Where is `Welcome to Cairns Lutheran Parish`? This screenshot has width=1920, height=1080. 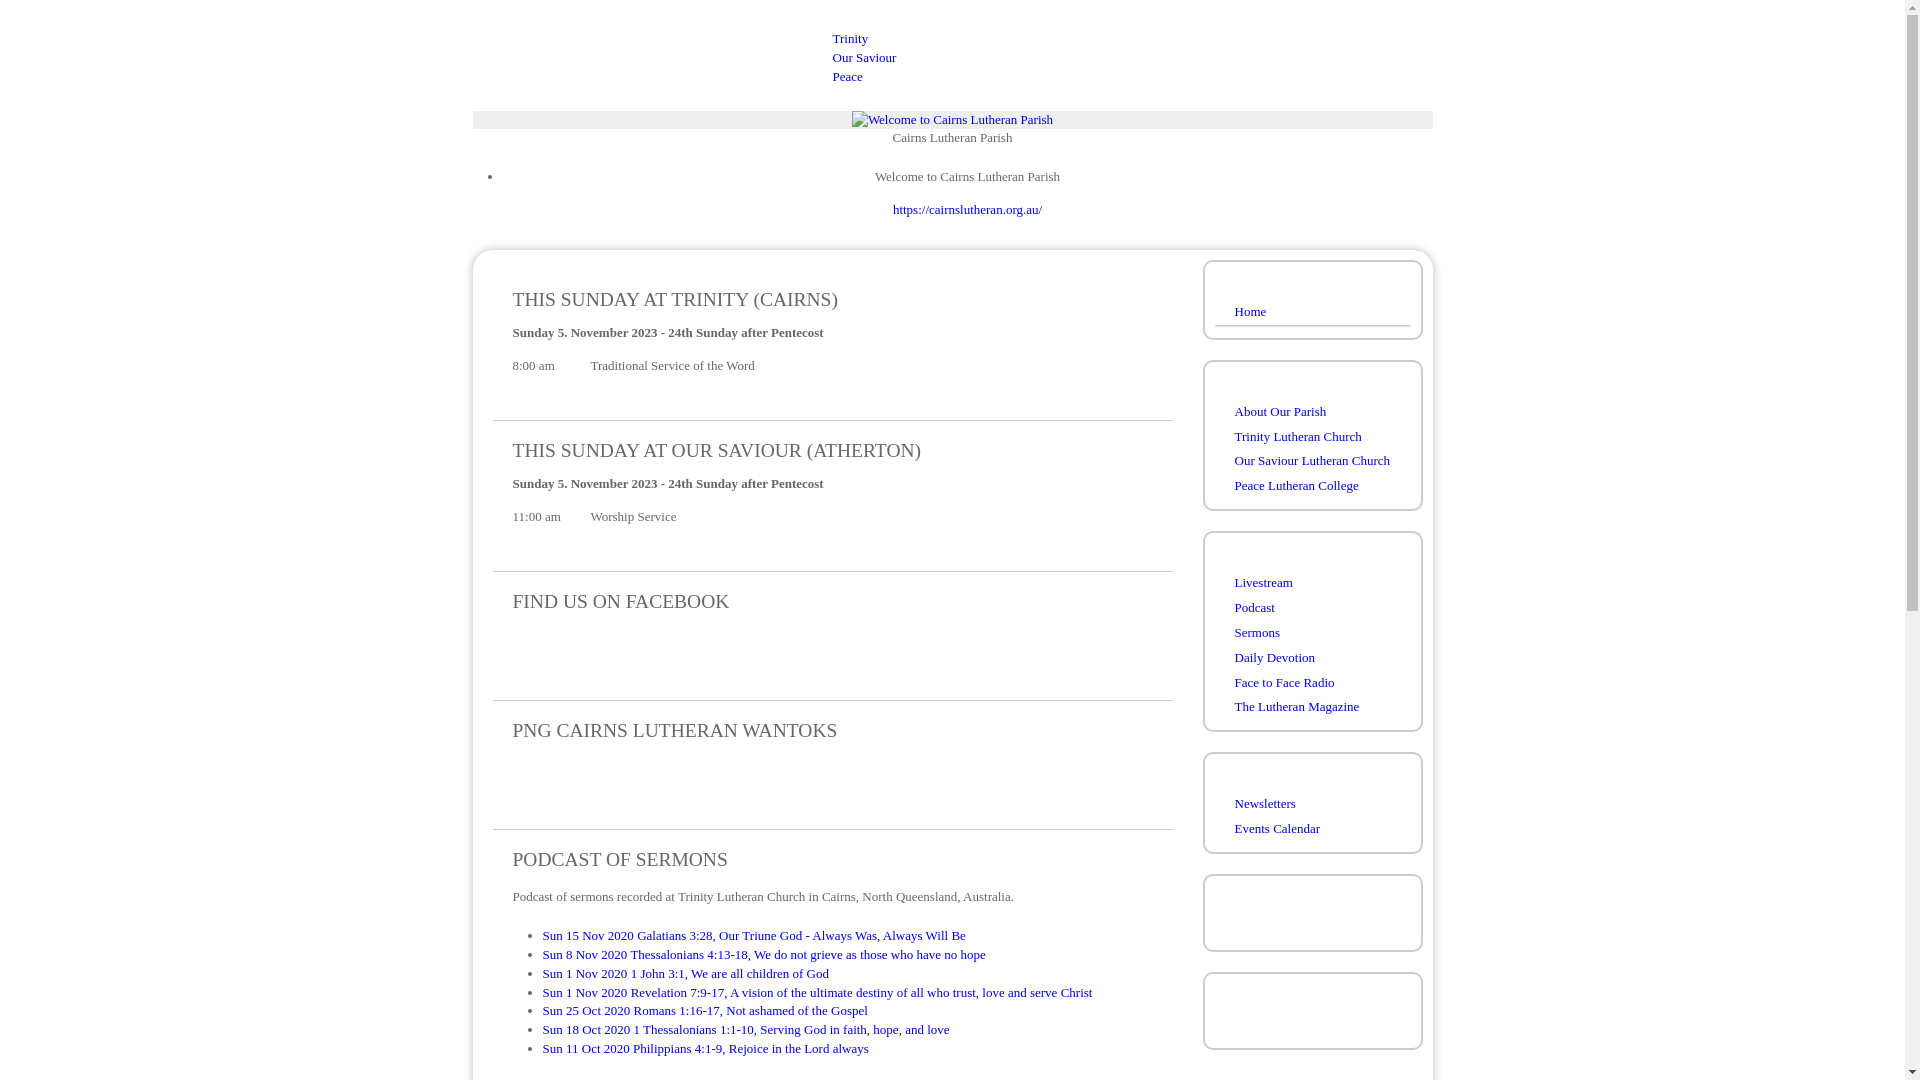
Welcome to Cairns Lutheran Parish is located at coordinates (952, 120).